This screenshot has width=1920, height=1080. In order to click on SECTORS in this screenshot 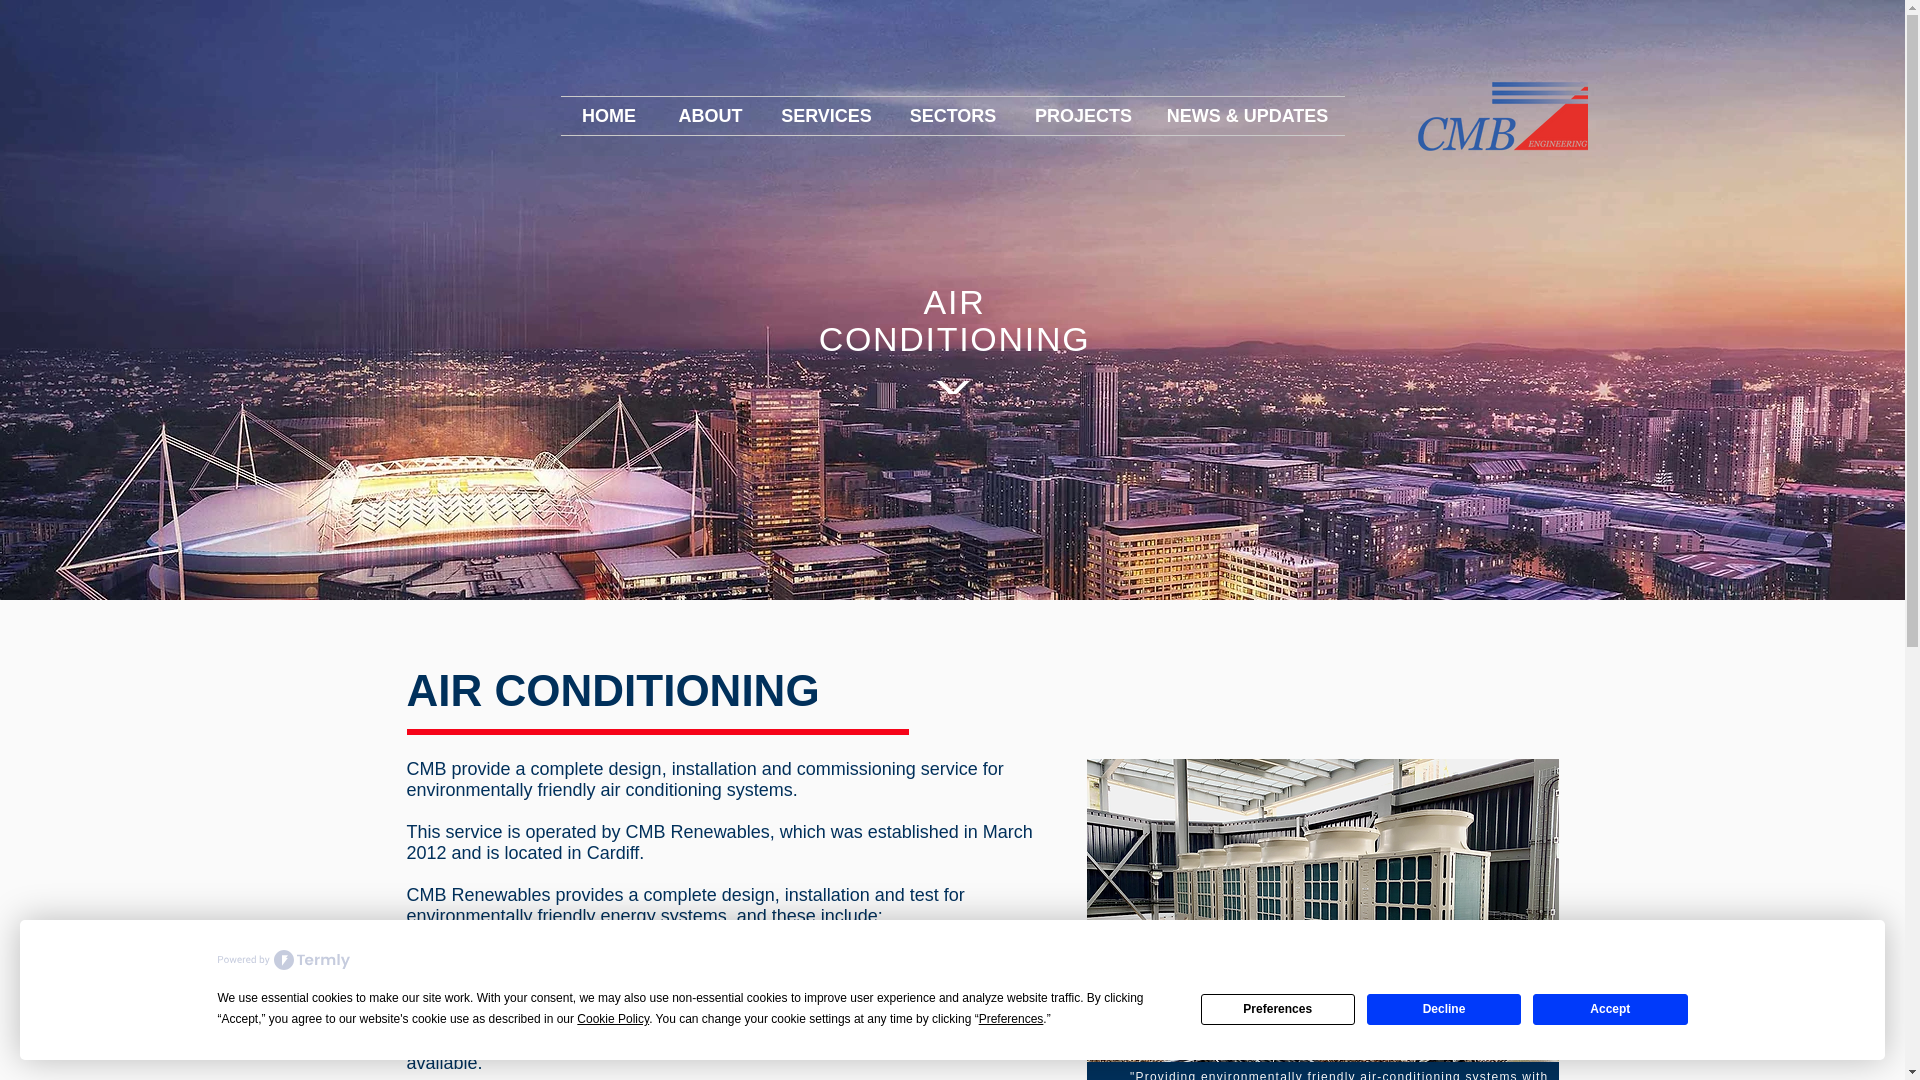, I will do `click(954, 116)`.